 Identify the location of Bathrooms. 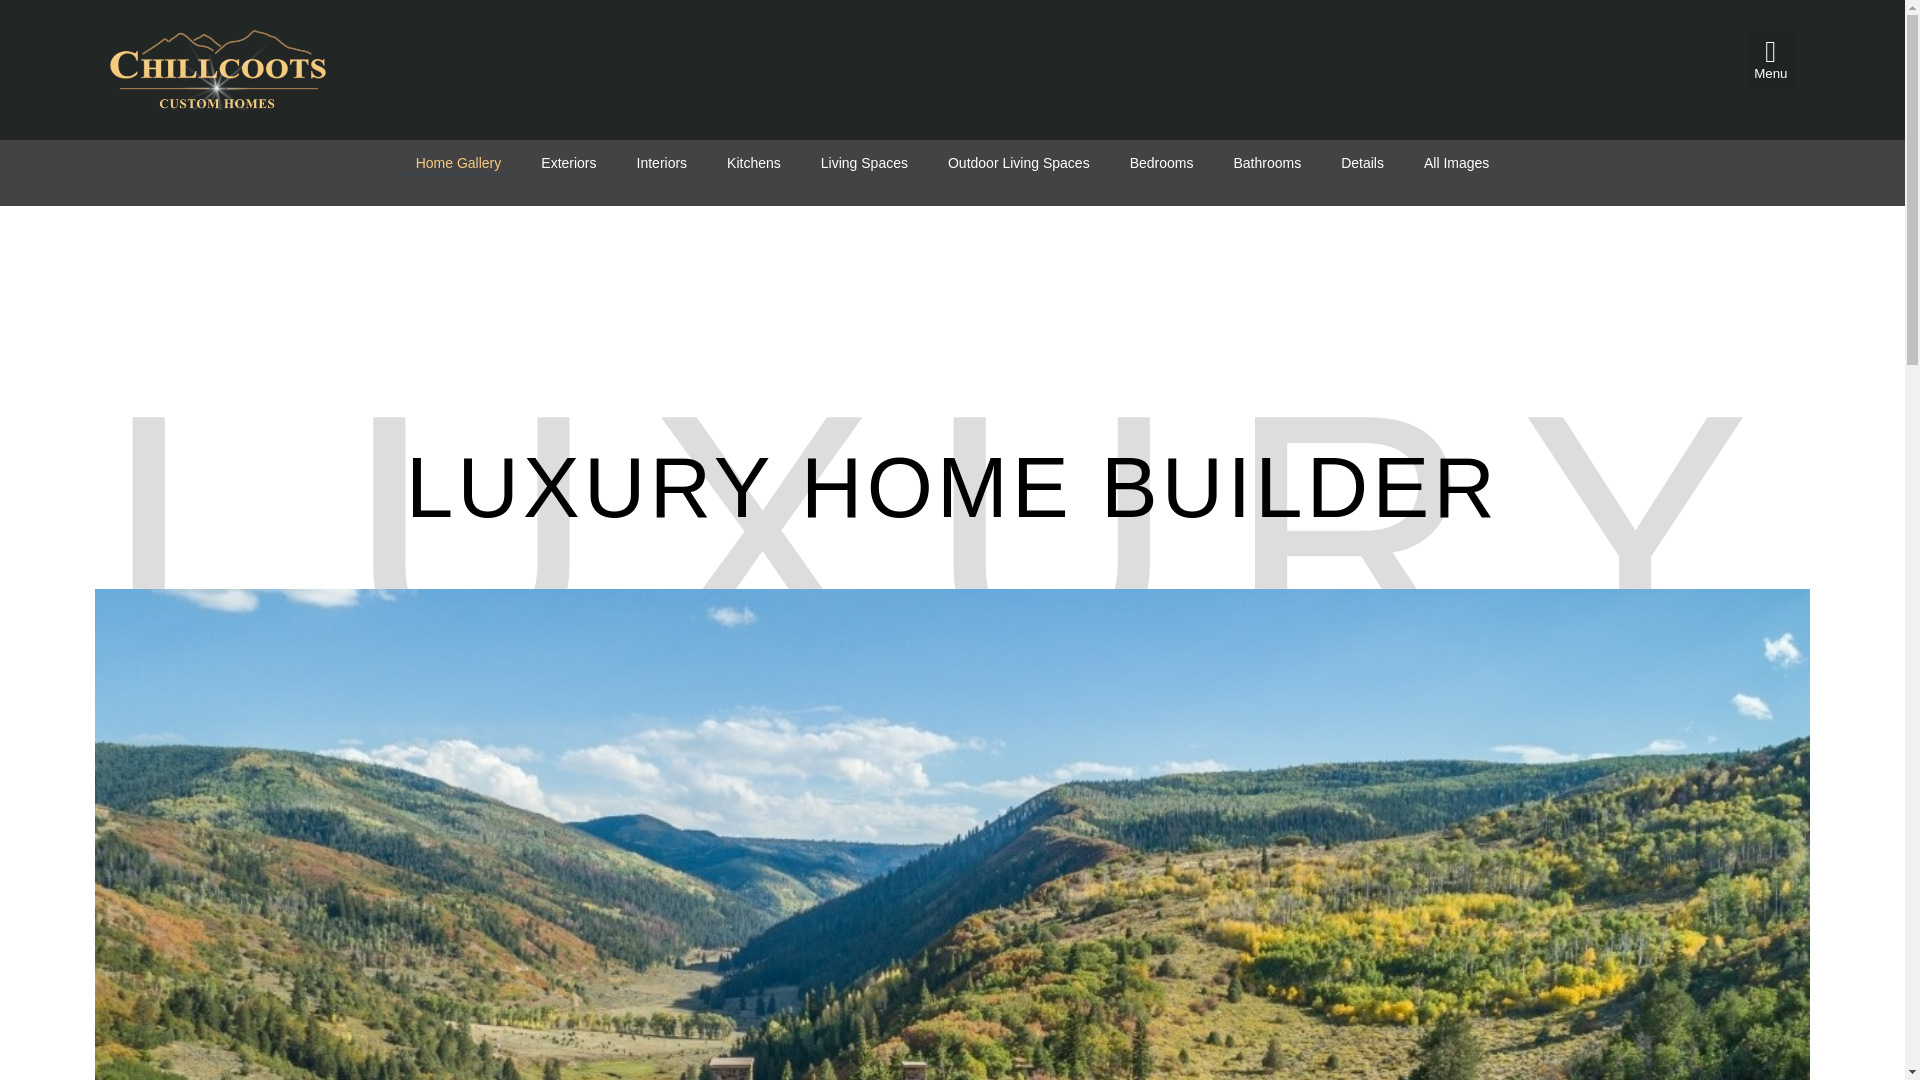
(1266, 163).